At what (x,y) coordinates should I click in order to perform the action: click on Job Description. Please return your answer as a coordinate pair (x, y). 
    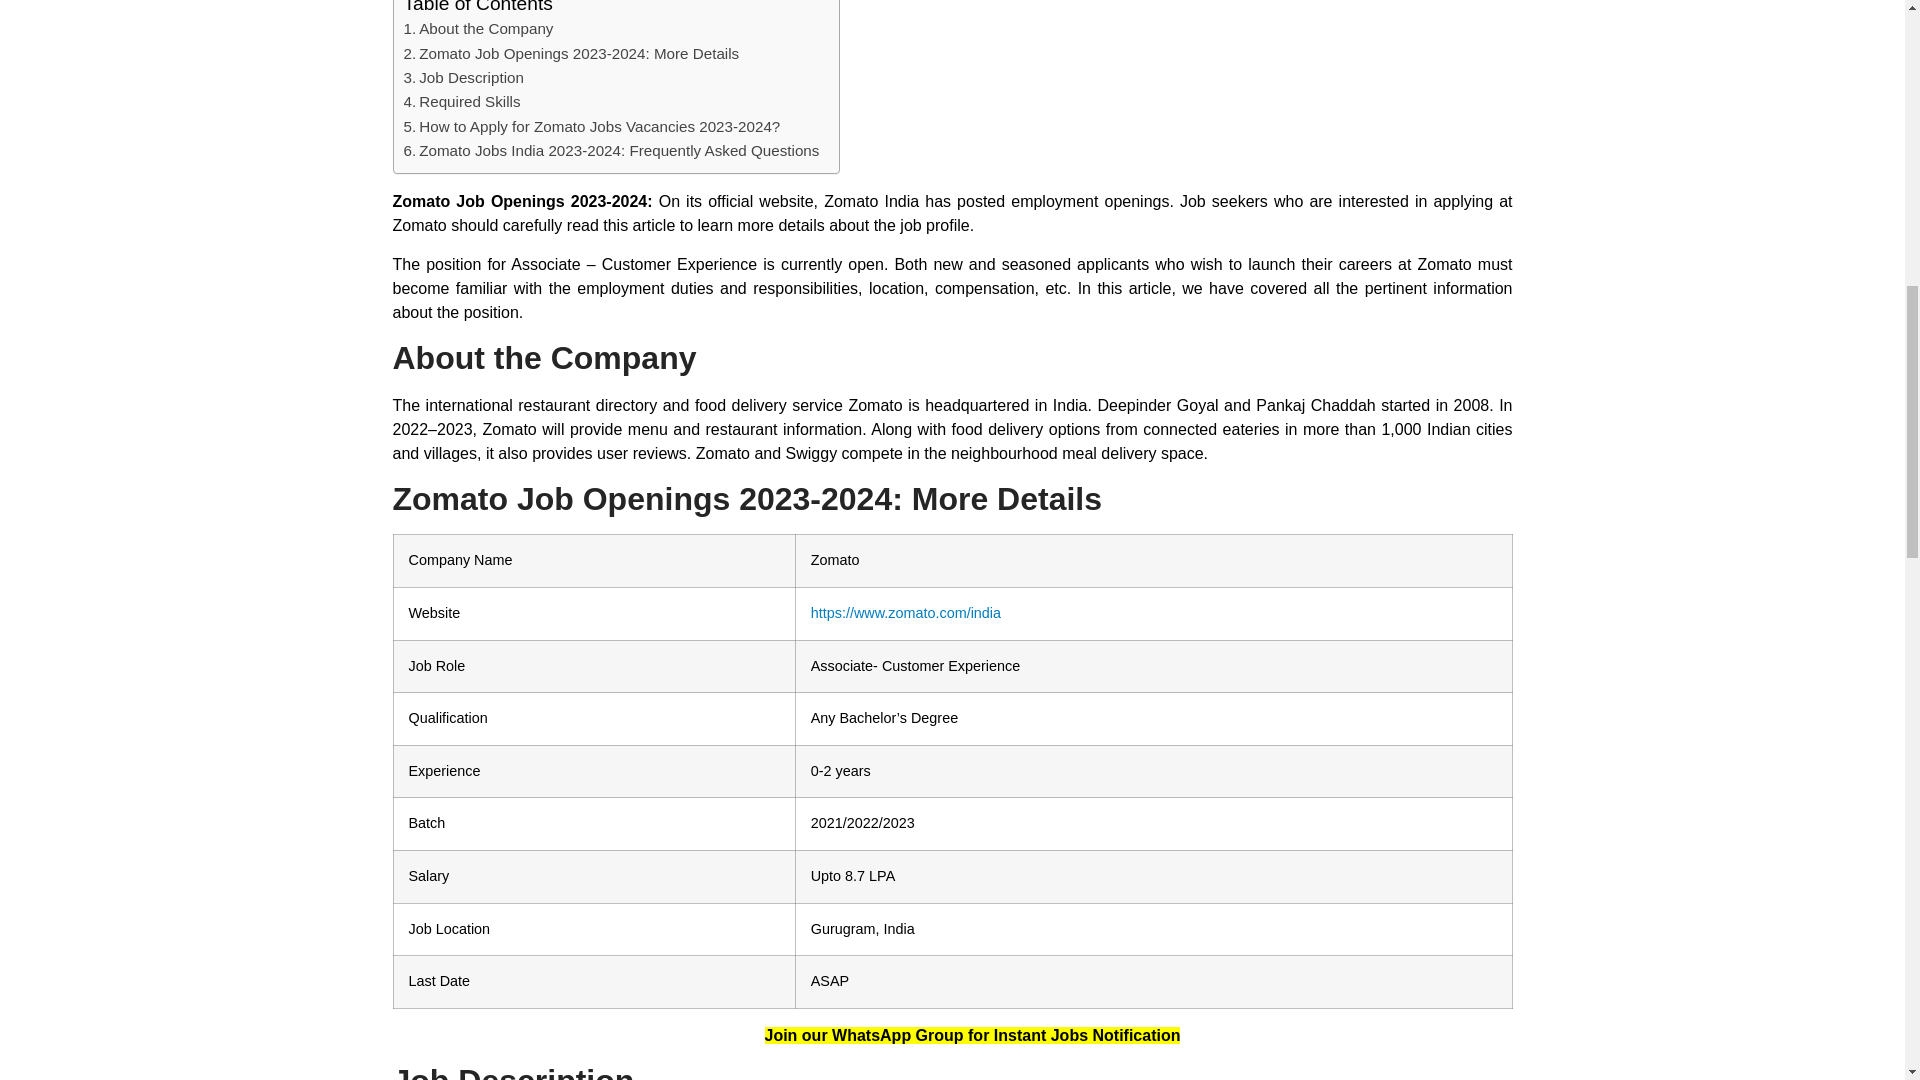
    Looking at the image, I should click on (464, 77).